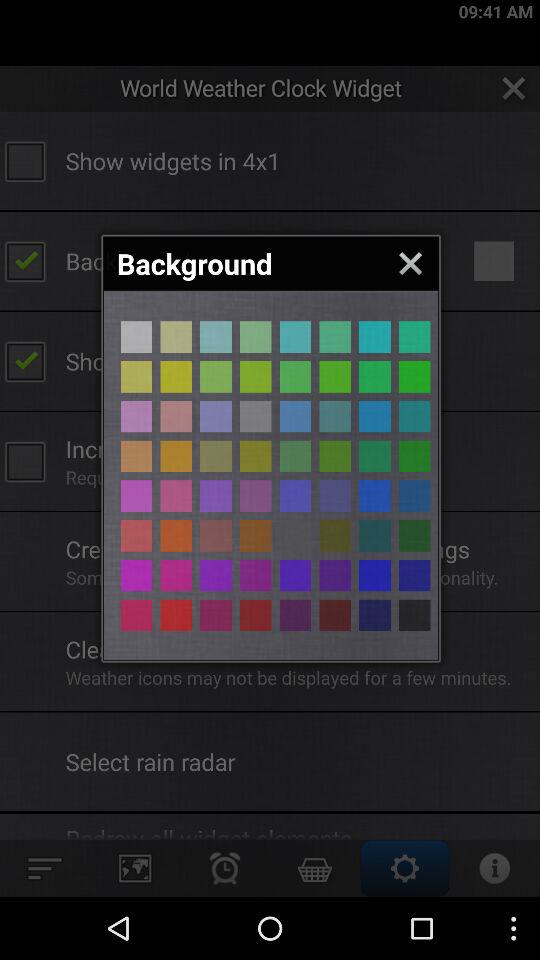  Describe the element at coordinates (256, 536) in the screenshot. I see `select background colour` at that location.